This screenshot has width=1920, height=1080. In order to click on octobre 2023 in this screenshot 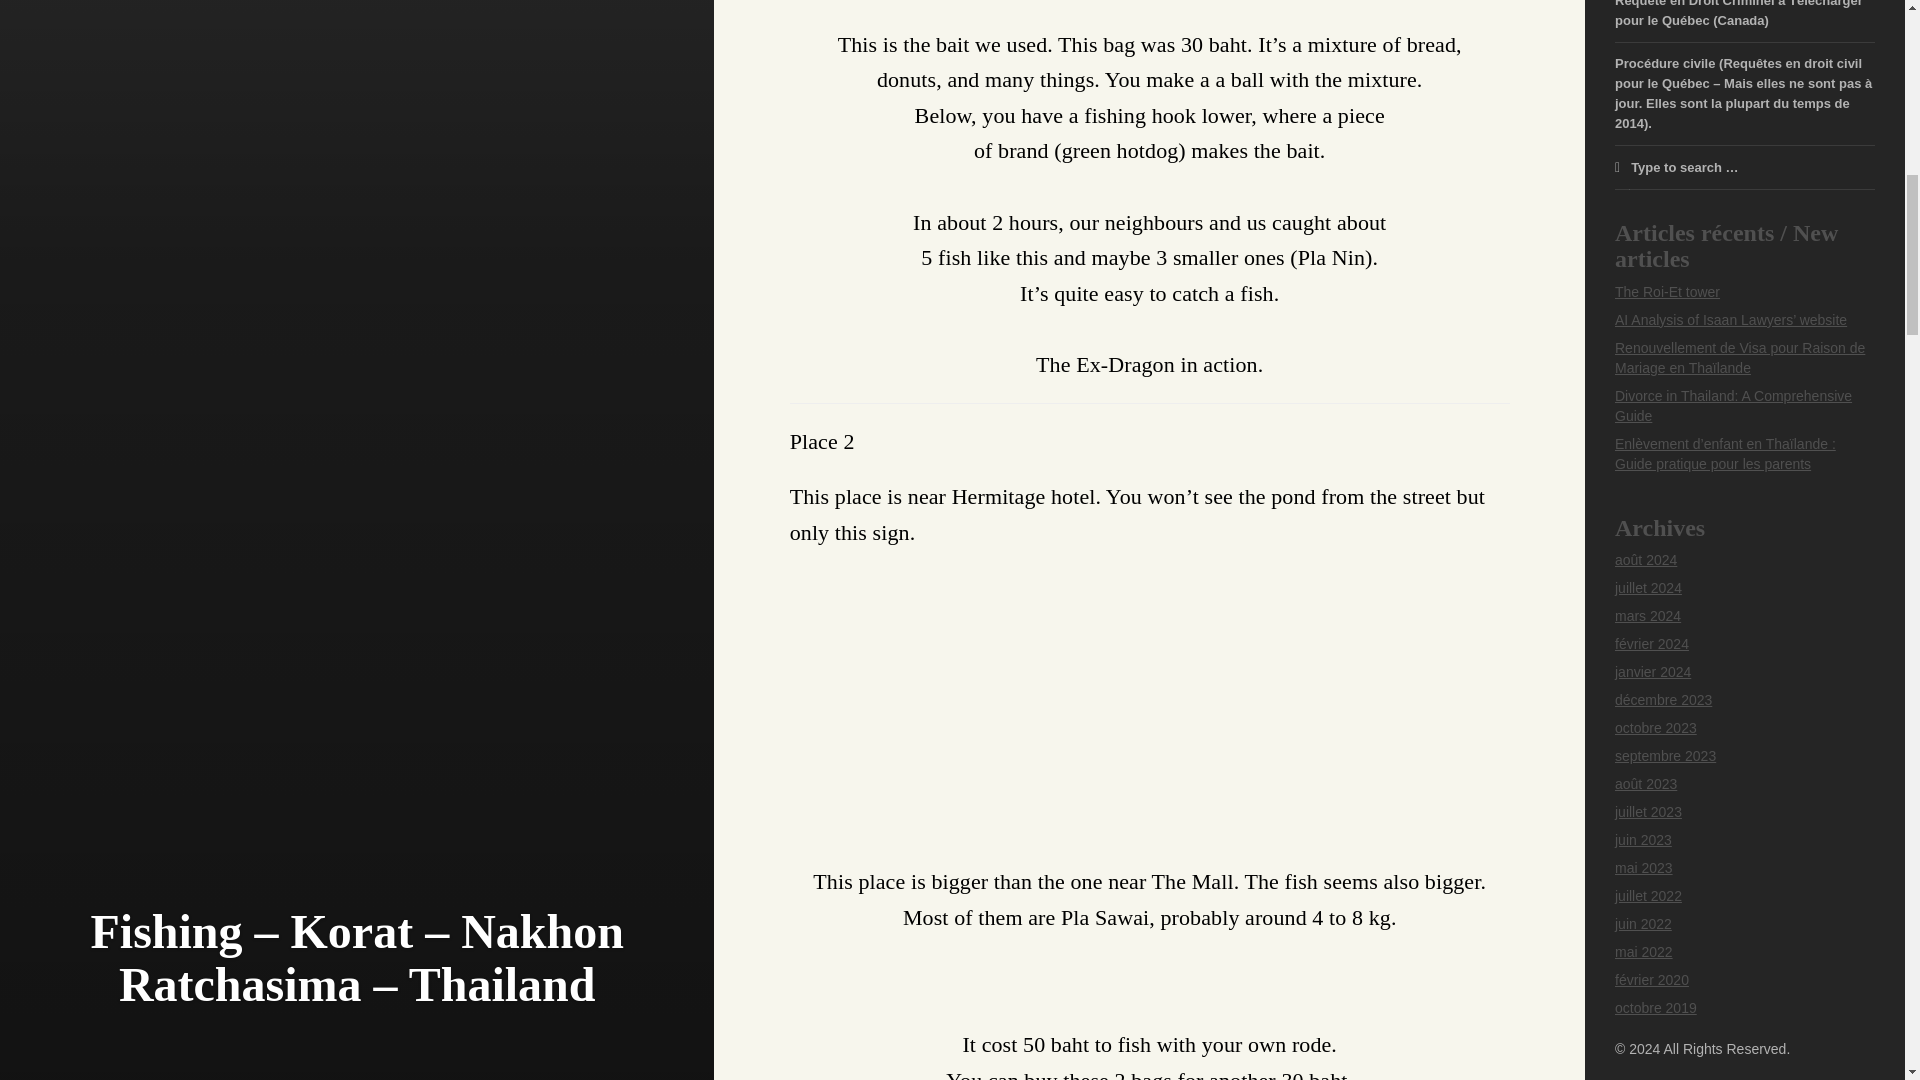, I will do `click(1656, 728)`.